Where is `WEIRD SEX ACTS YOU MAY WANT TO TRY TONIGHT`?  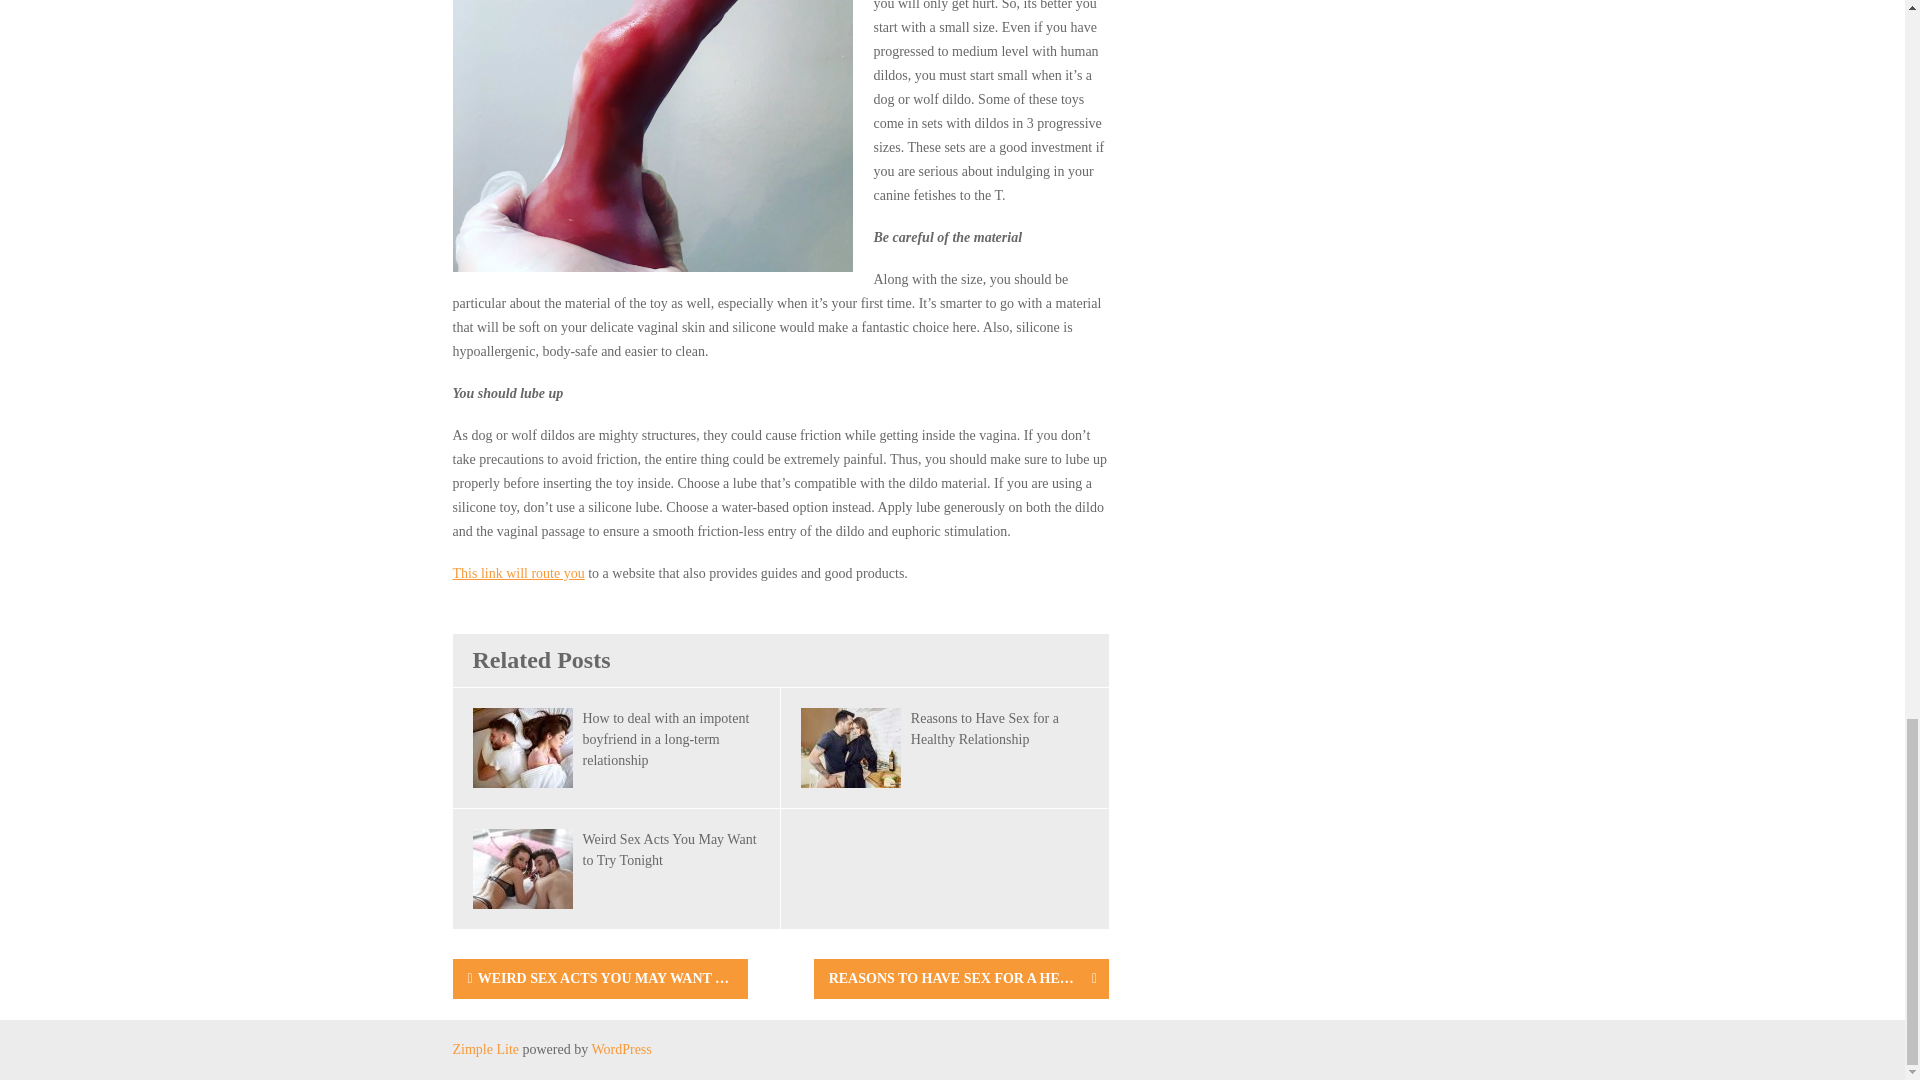 WEIRD SEX ACTS YOU MAY WANT TO TRY TONIGHT is located at coordinates (598, 978).